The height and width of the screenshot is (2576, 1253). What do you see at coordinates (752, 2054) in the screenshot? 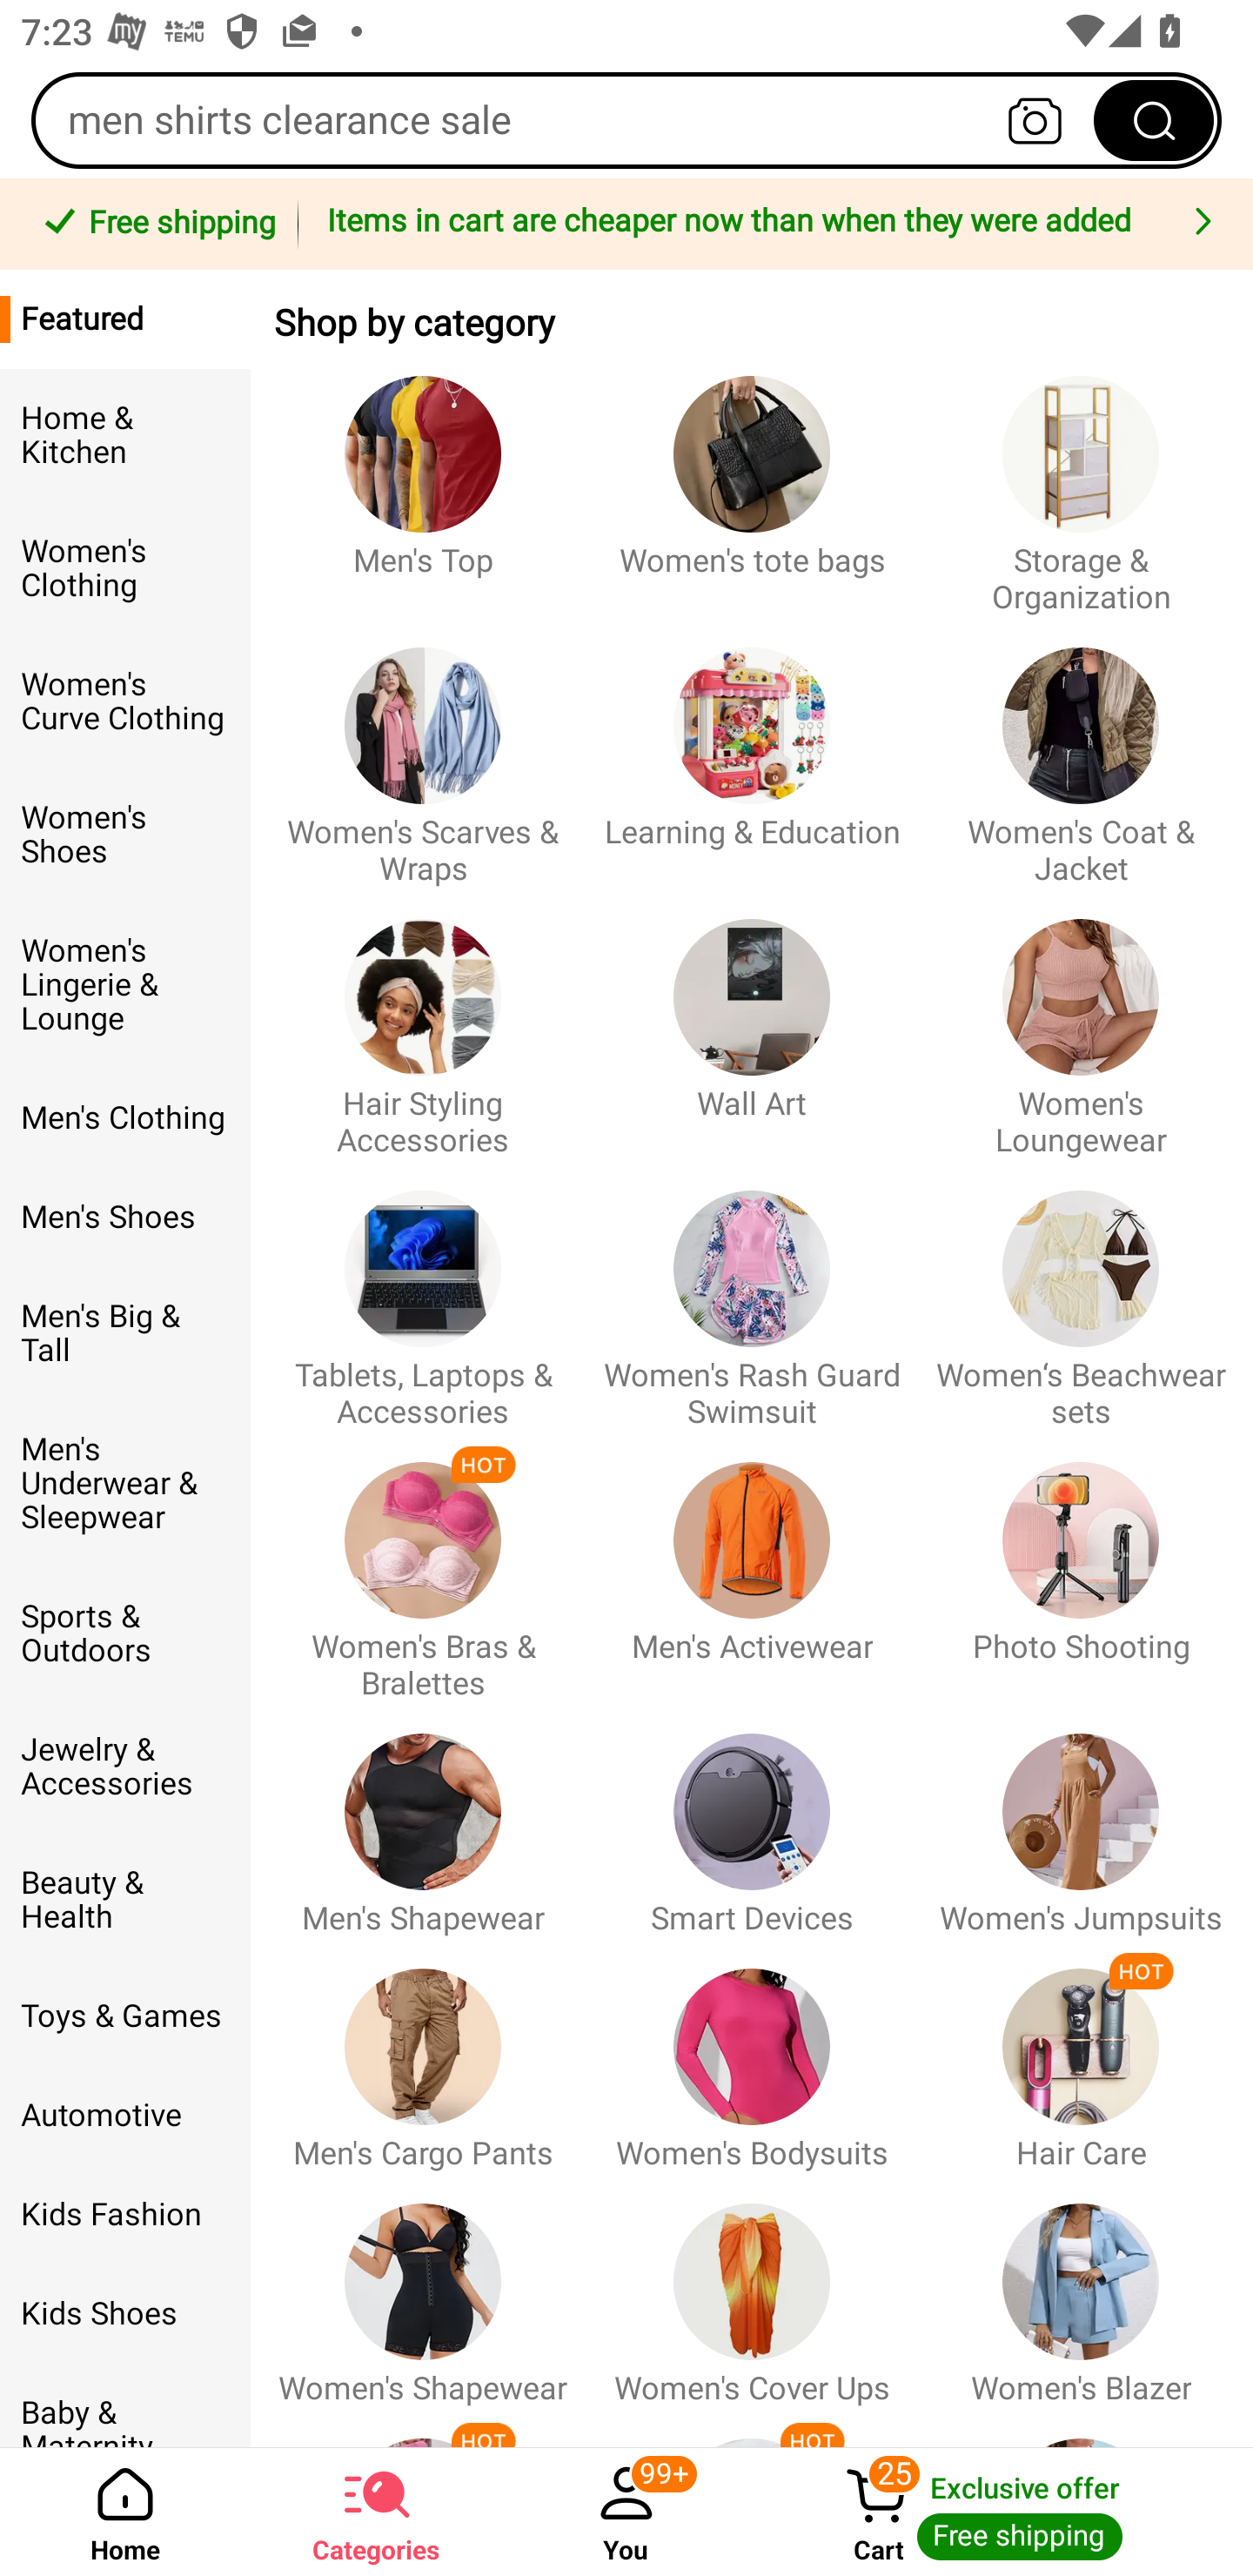
I see `Women's Bodysuits` at bounding box center [752, 2054].